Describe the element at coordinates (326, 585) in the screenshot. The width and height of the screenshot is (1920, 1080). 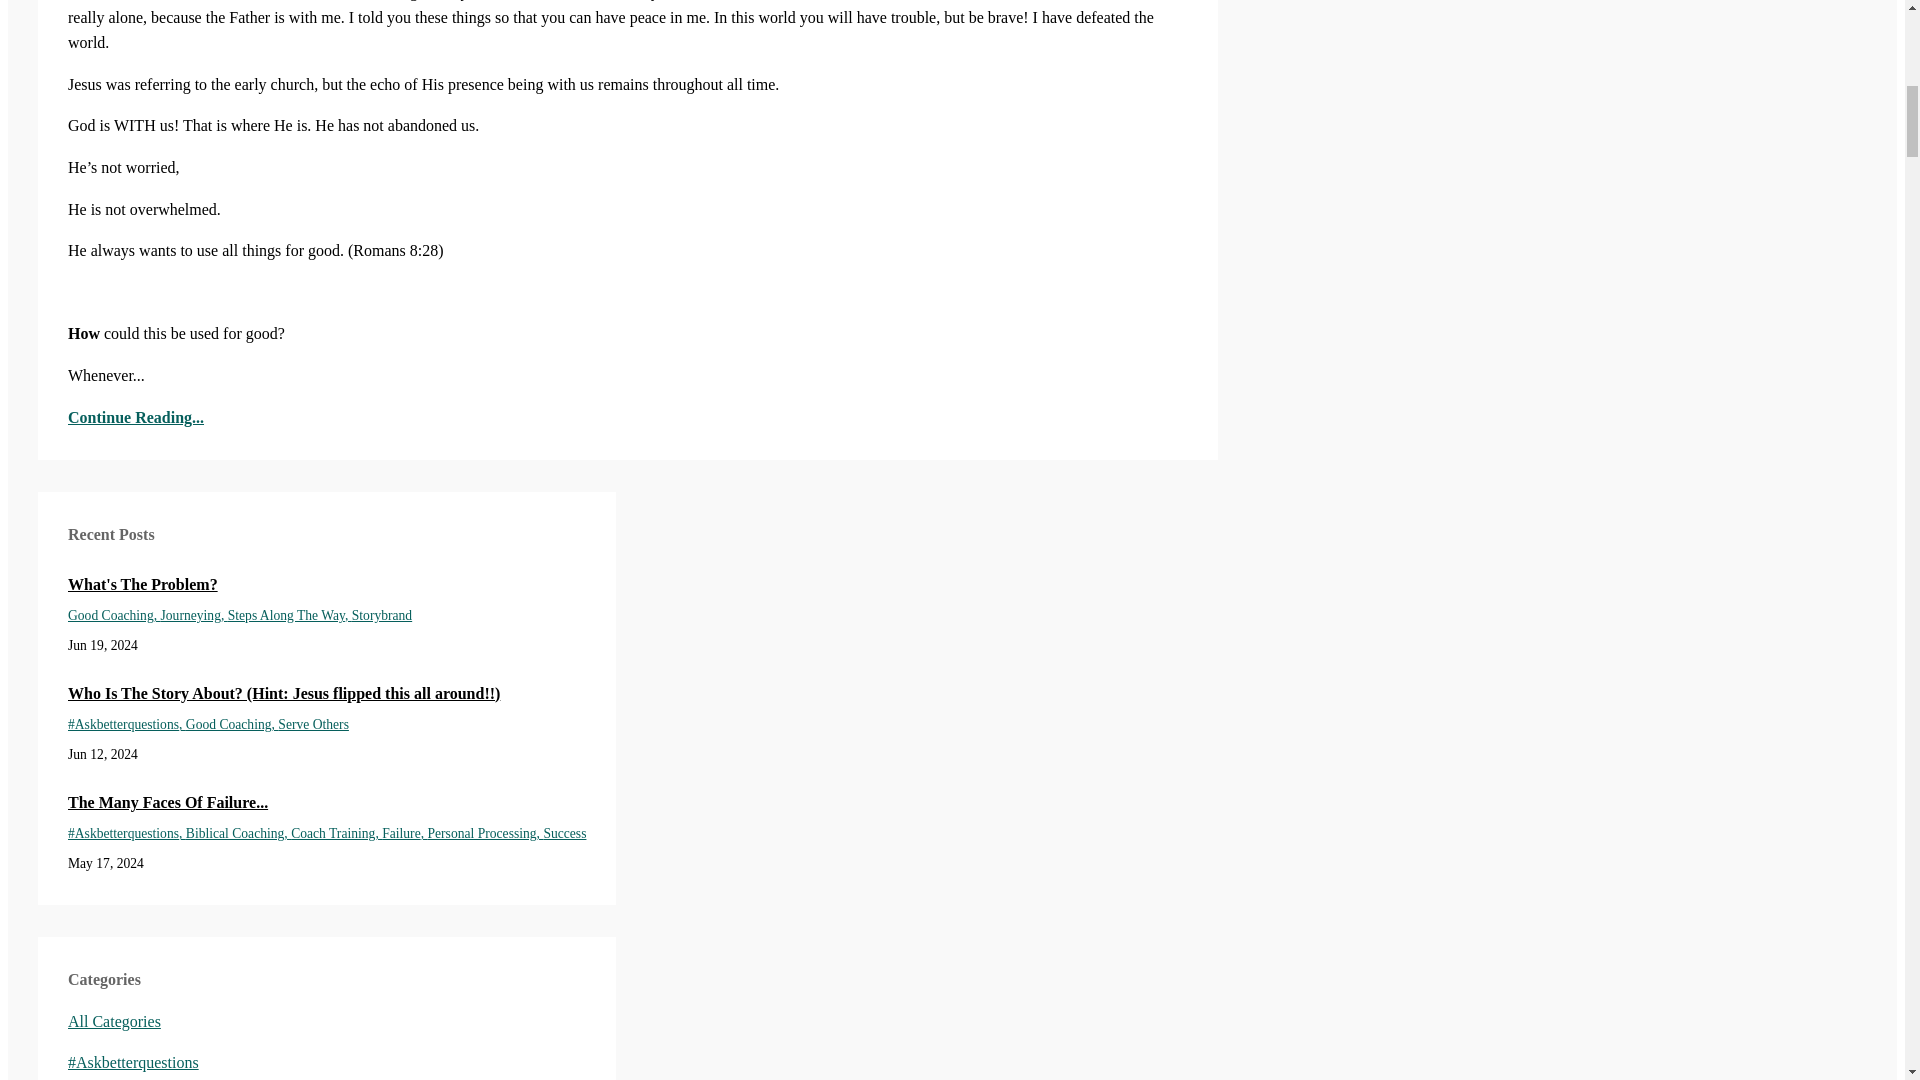
I see `What's The Problem?` at that location.